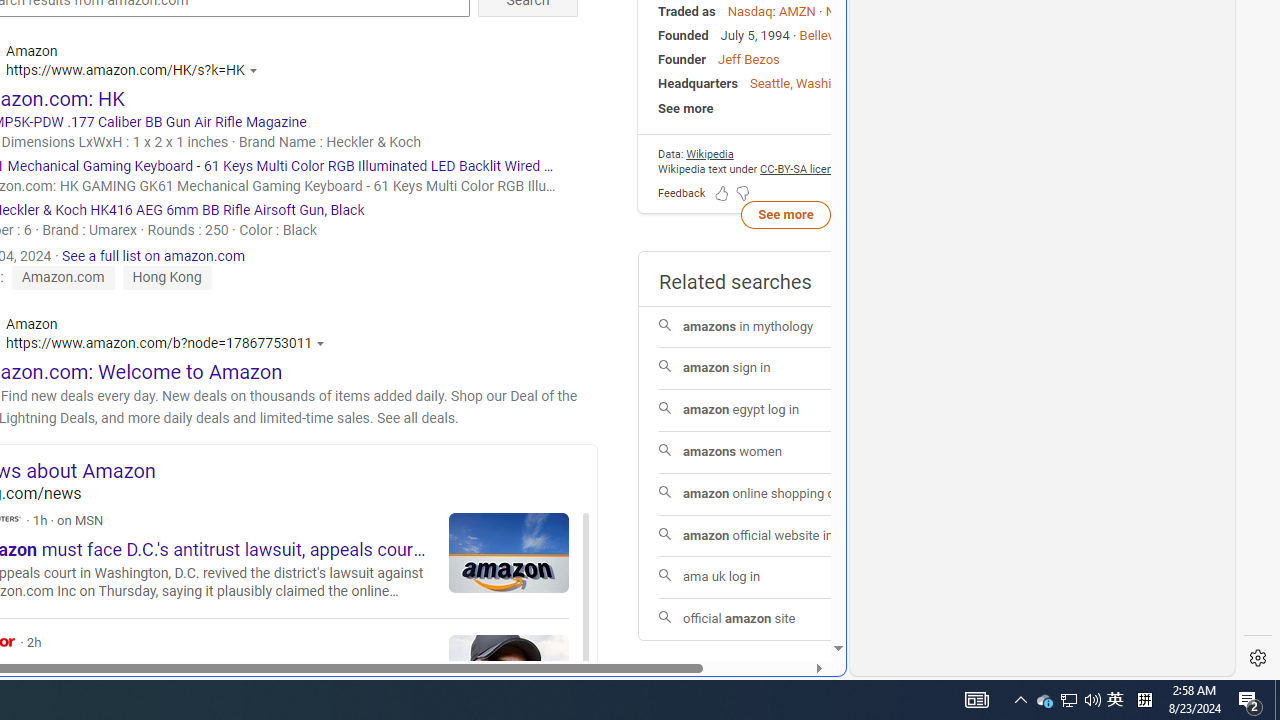 This screenshot has width=1280, height=720. I want to click on ama uk log in, so click(786, 578).